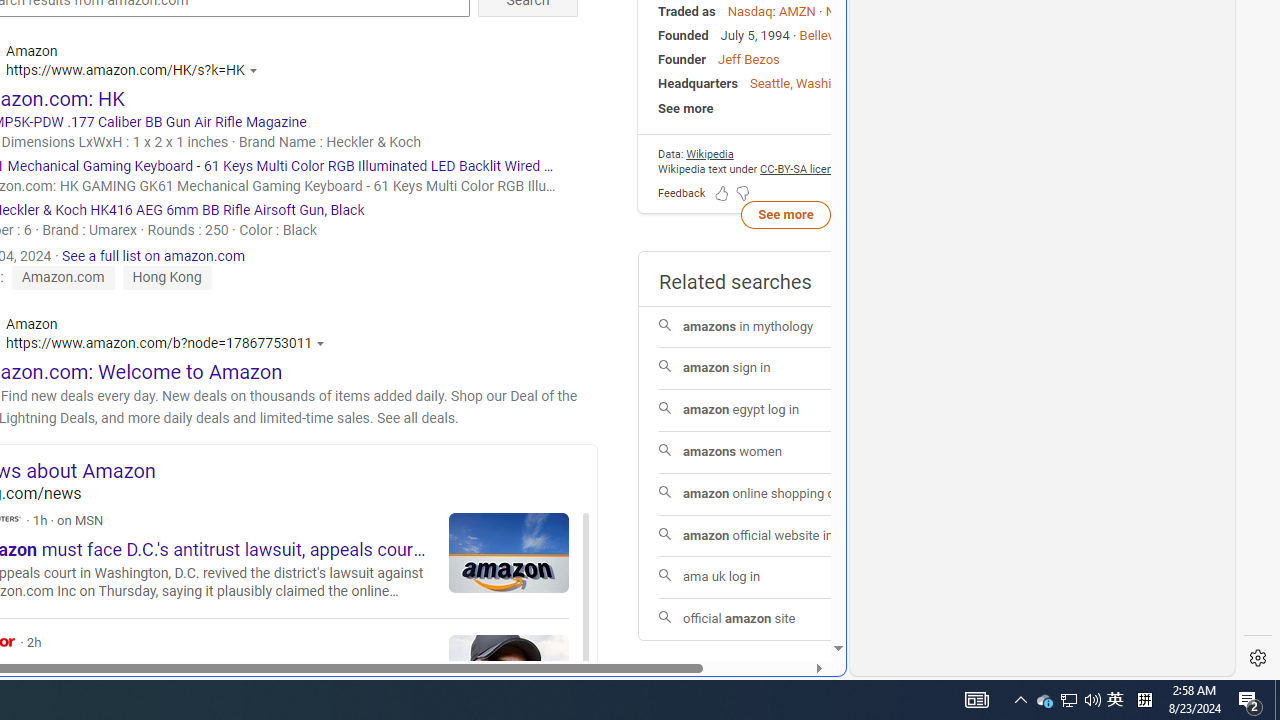 This screenshot has width=1280, height=720. I want to click on ama uk log in, so click(786, 578).